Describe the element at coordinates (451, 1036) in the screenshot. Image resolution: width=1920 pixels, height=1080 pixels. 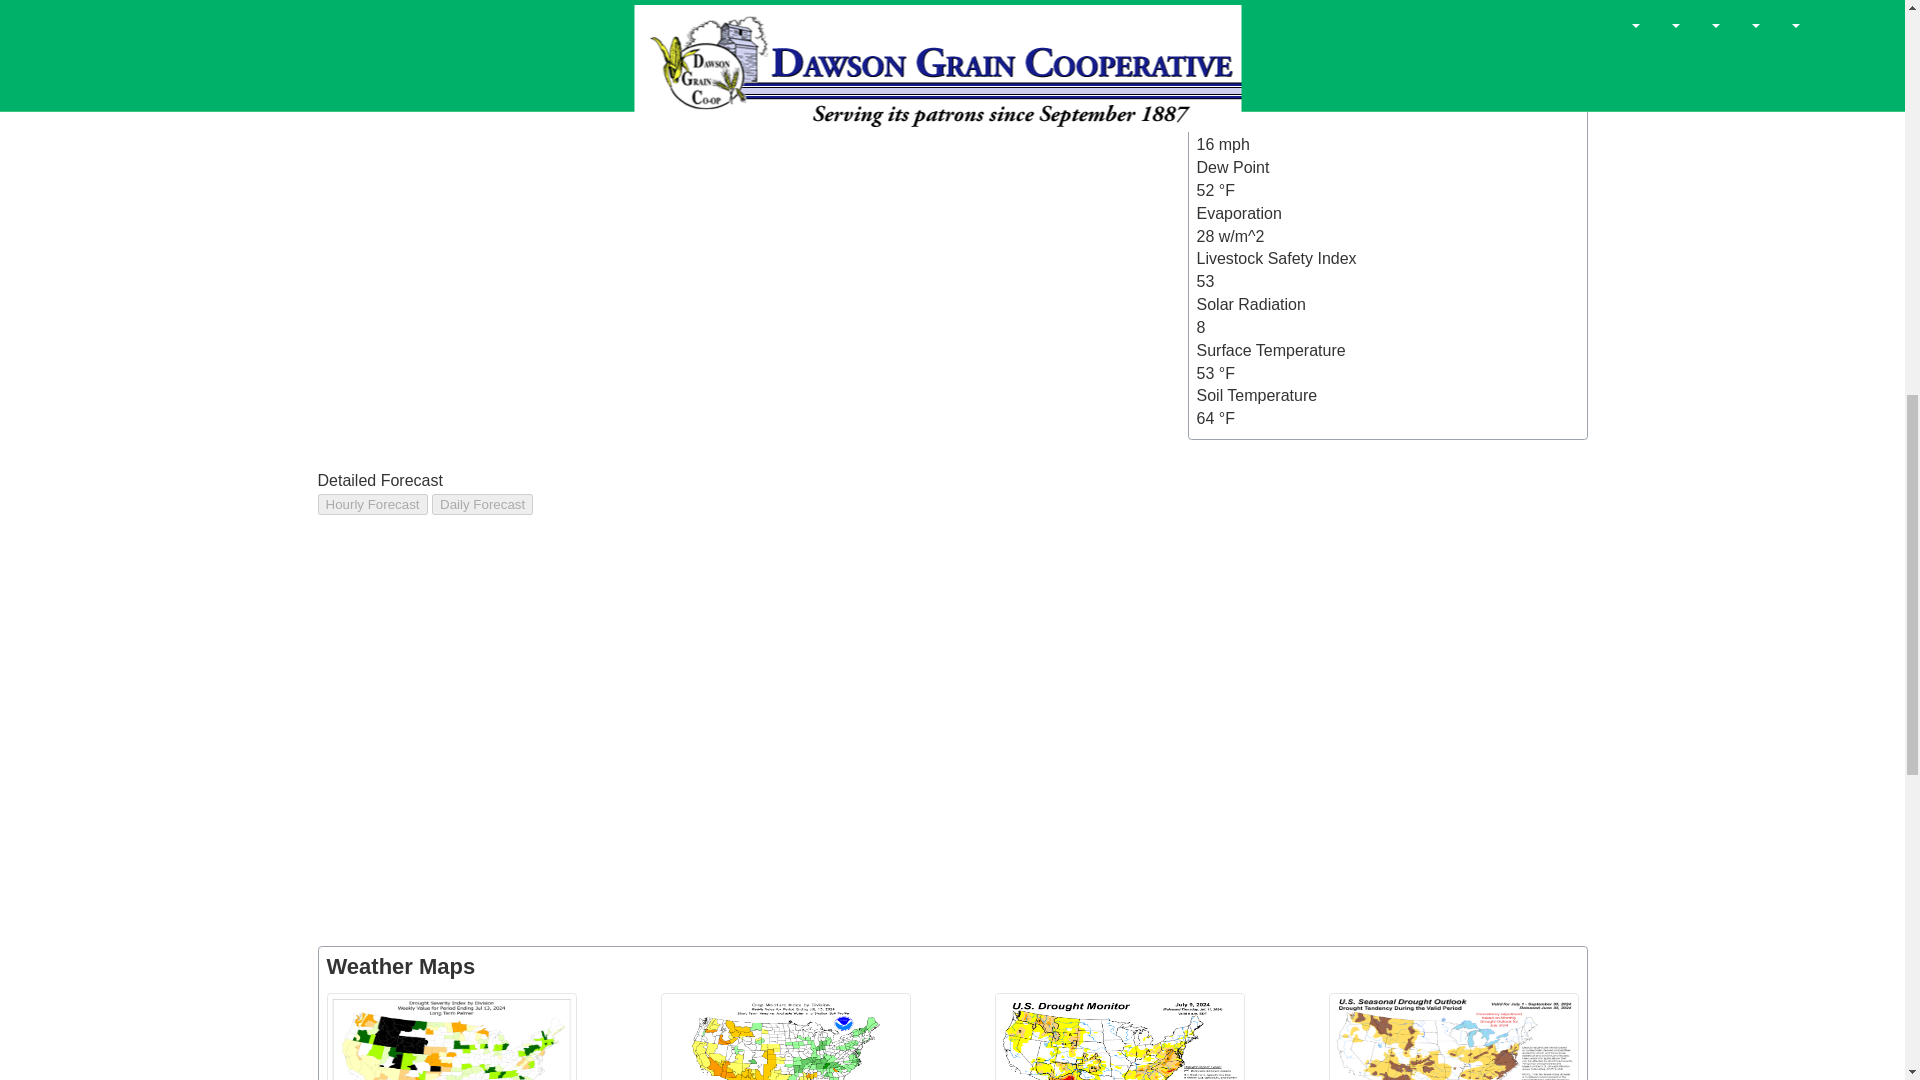
I see `Palmer Drought Index` at that location.